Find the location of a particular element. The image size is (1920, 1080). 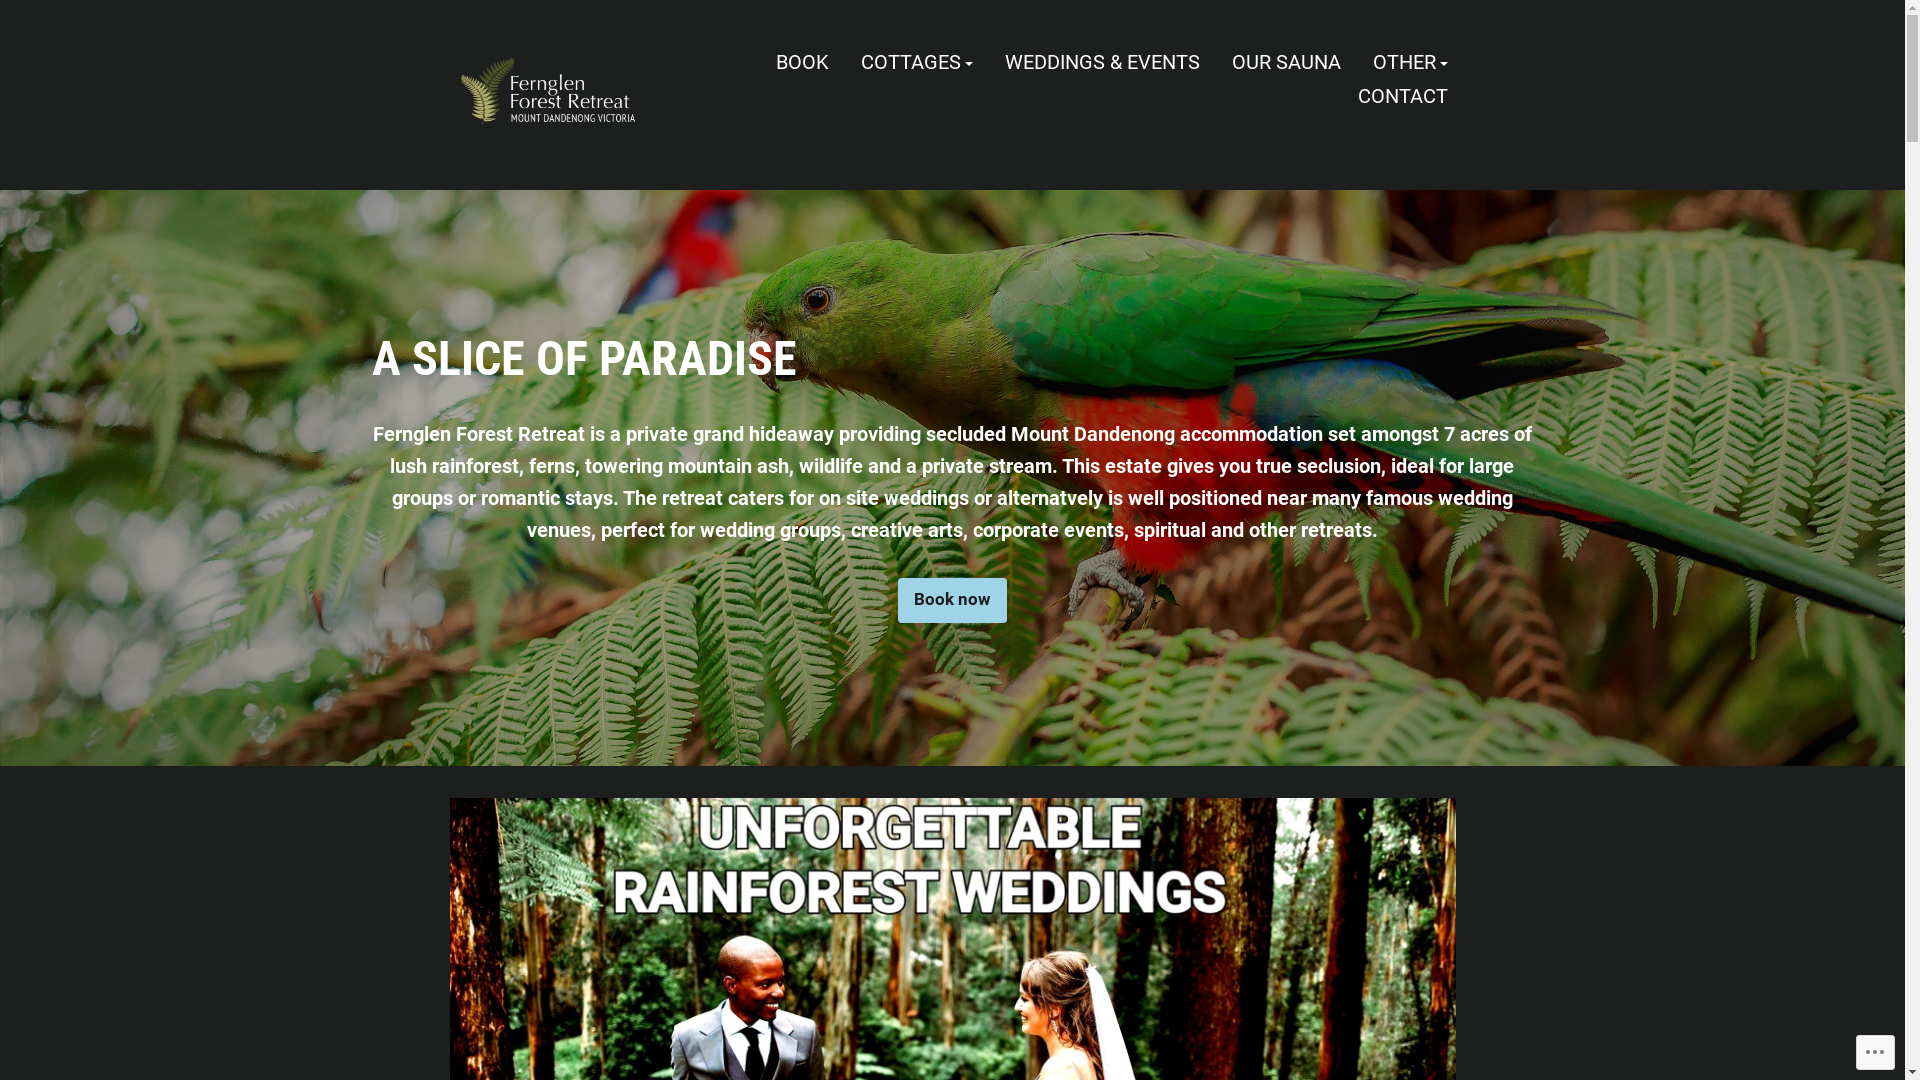

WEDDINGS & EVENTS is located at coordinates (1102, 64).